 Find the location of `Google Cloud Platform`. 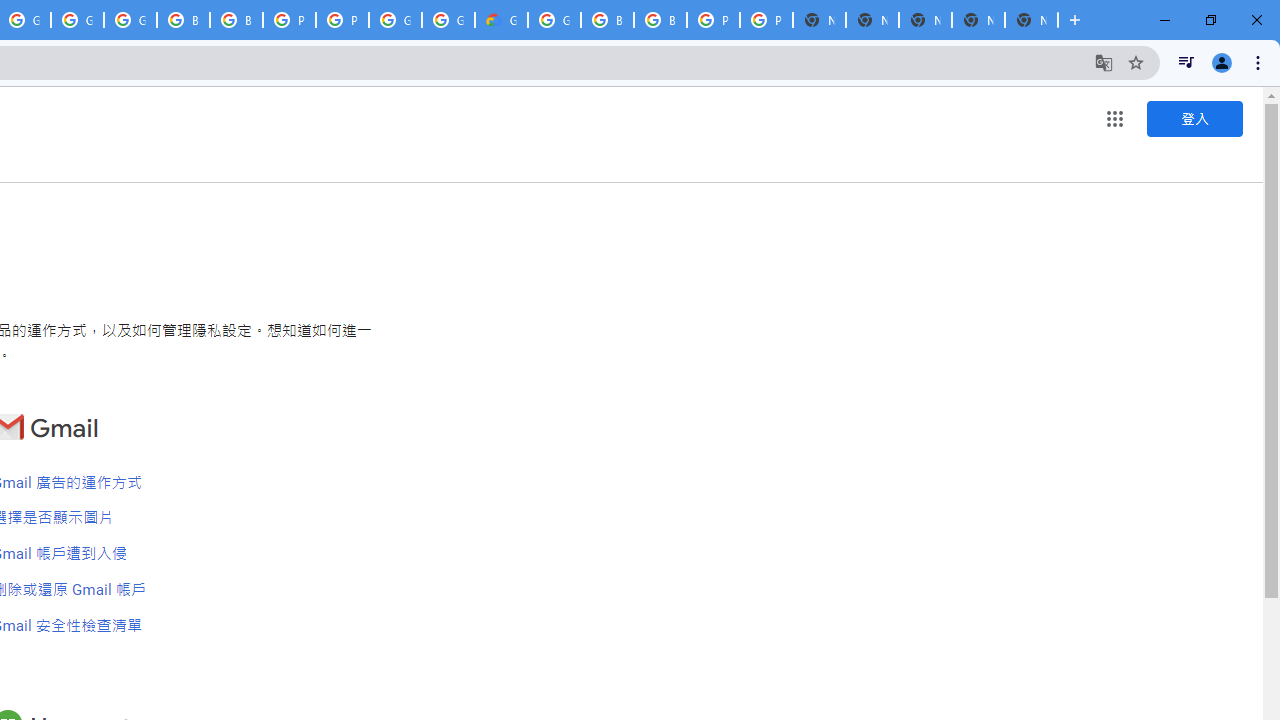

Google Cloud Platform is located at coordinates (395, 20).